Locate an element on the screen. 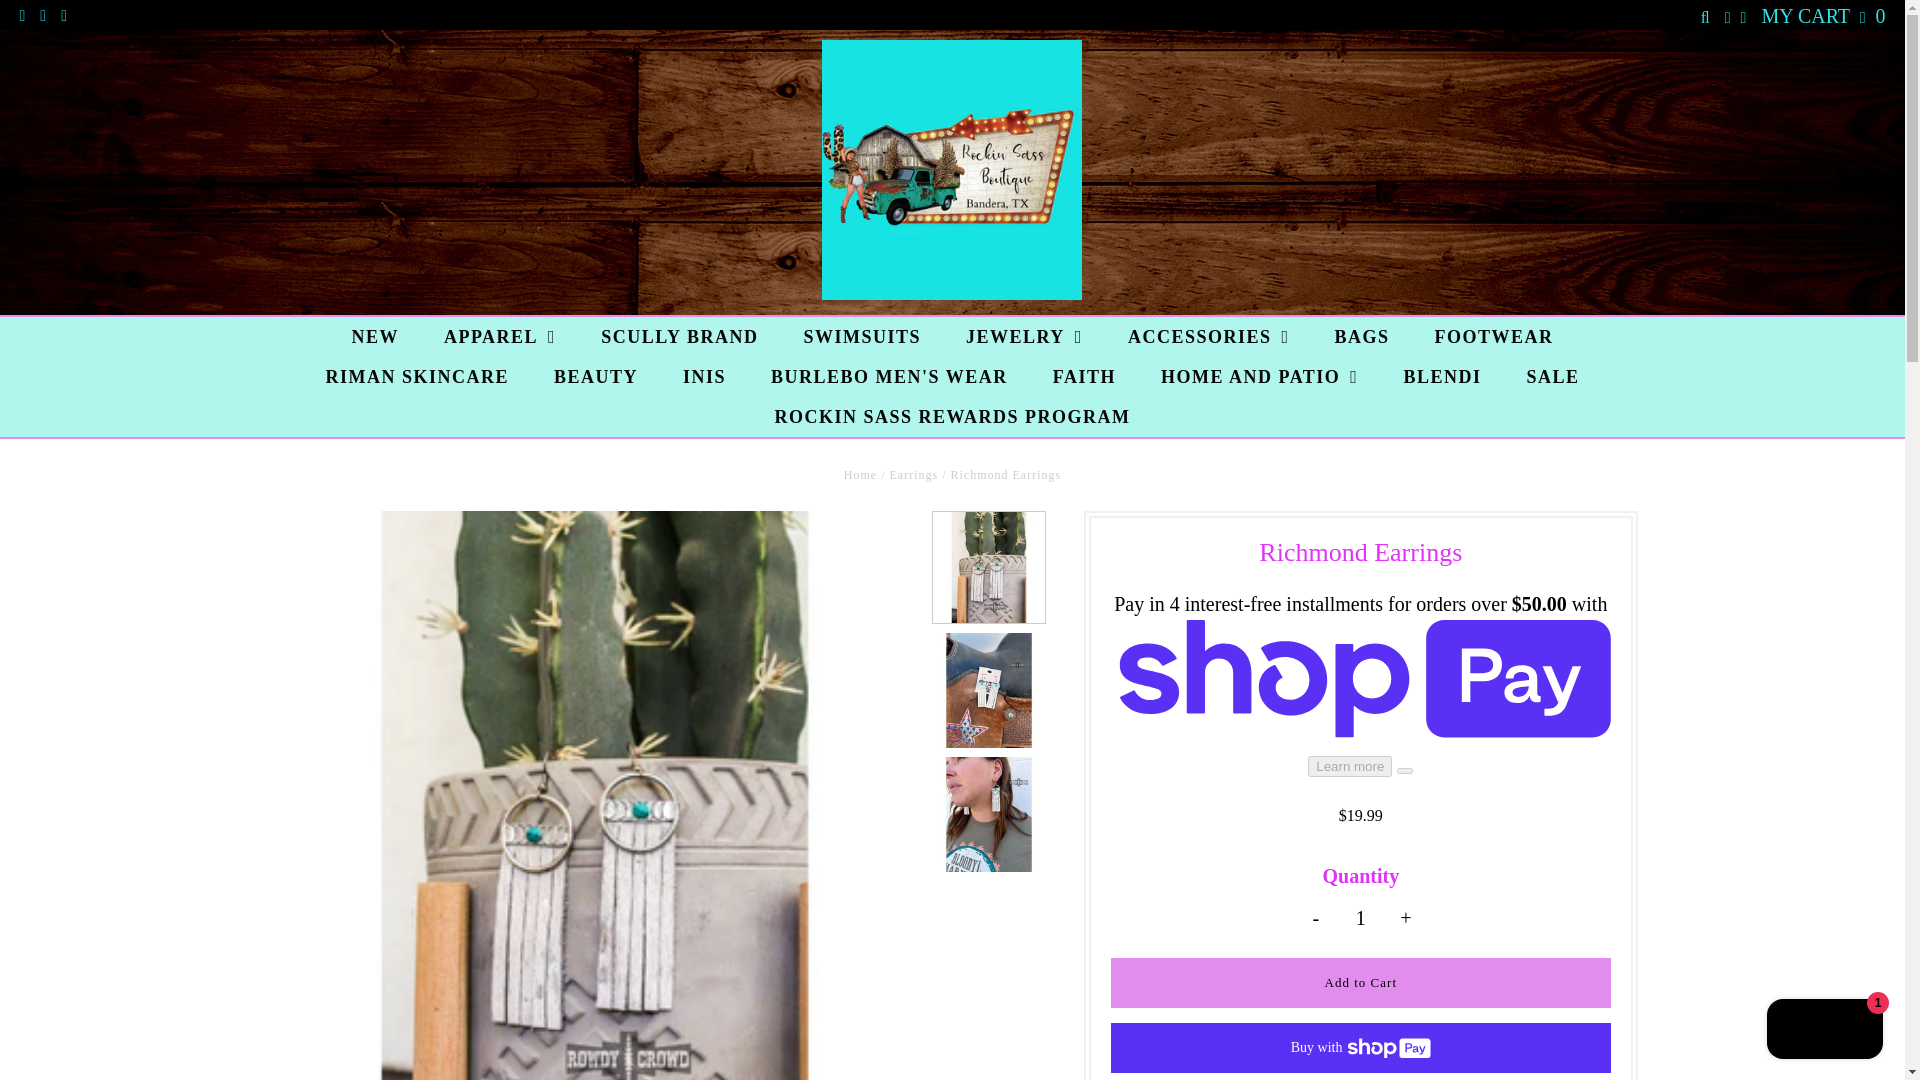 Image resolution: width=1920 pixels, height=1080 pixels. ACCESSORIES is located at coordinates (1208, 337).